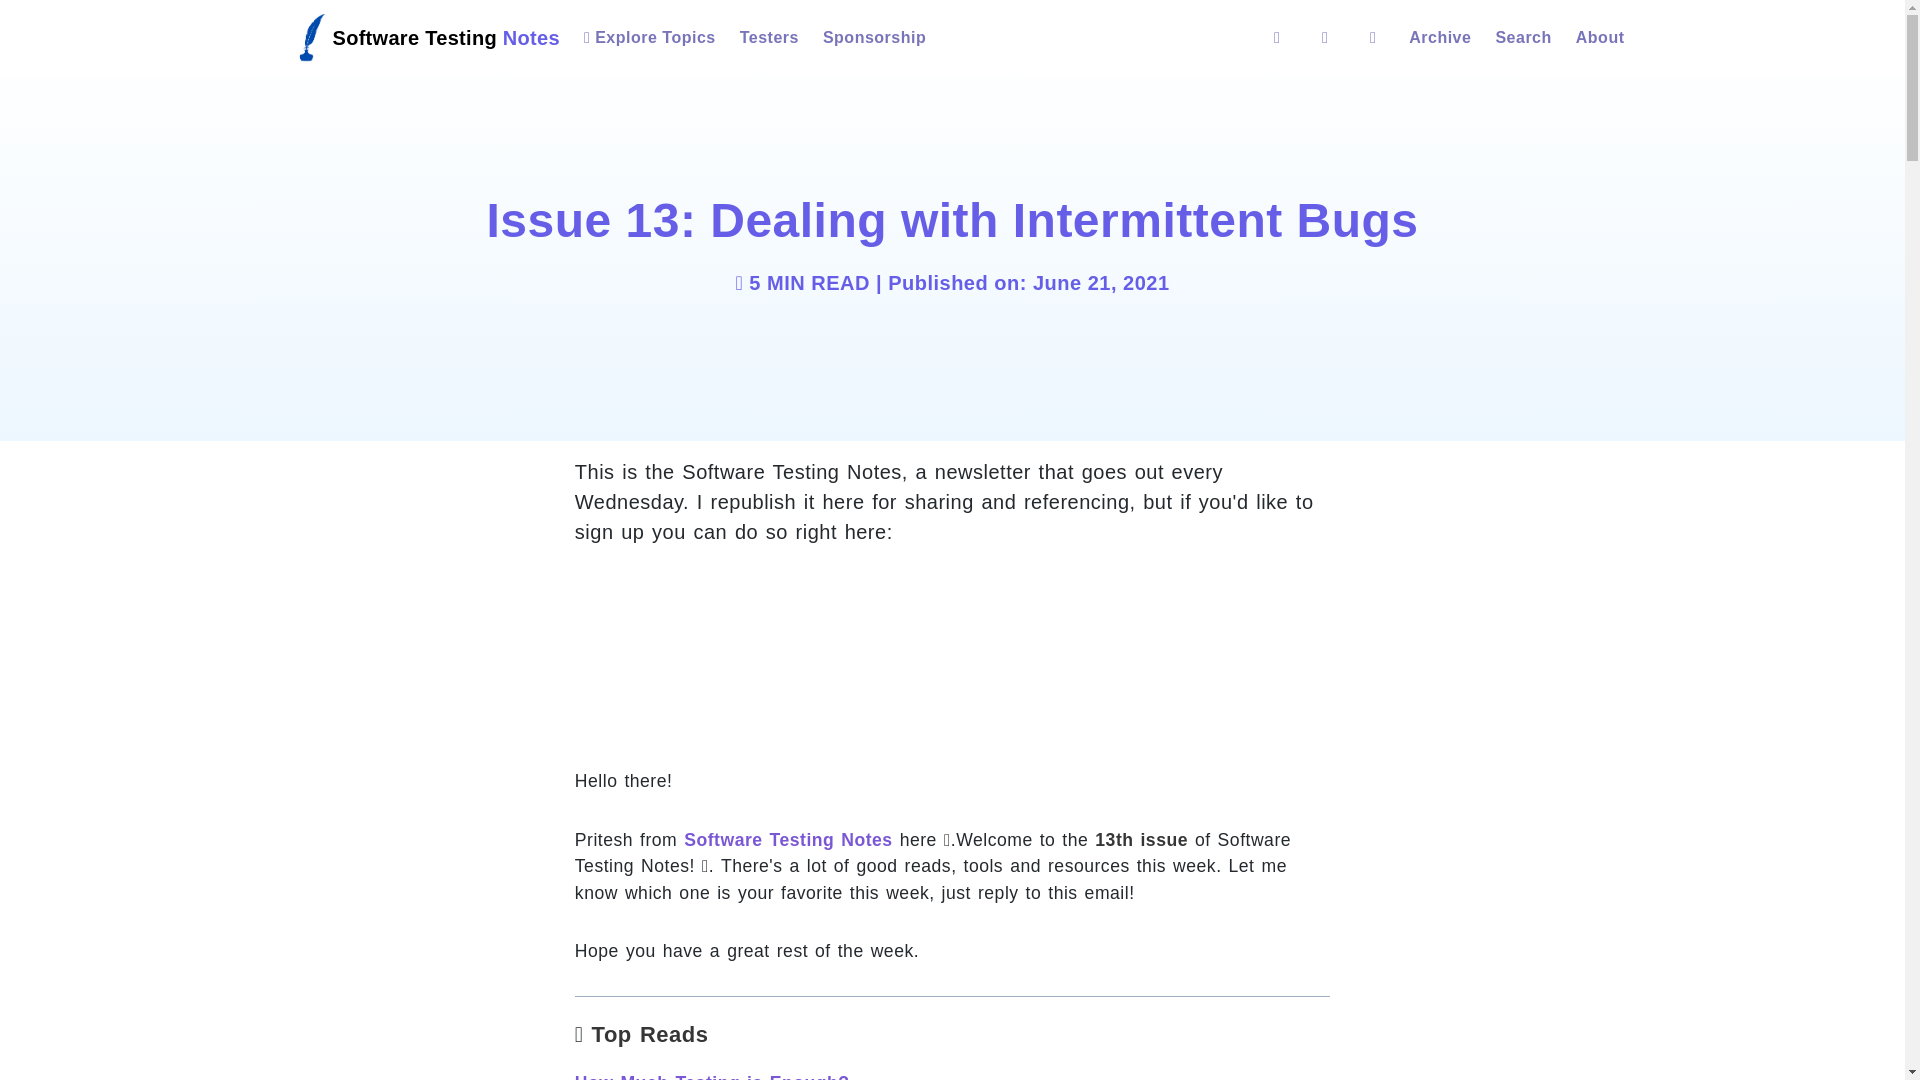 The width and height of the screenshot is (1920, 1080). Describe the element at coordinates (712, 1076) in the screenshot. I see `How Much Testing is Enough?` at that location.